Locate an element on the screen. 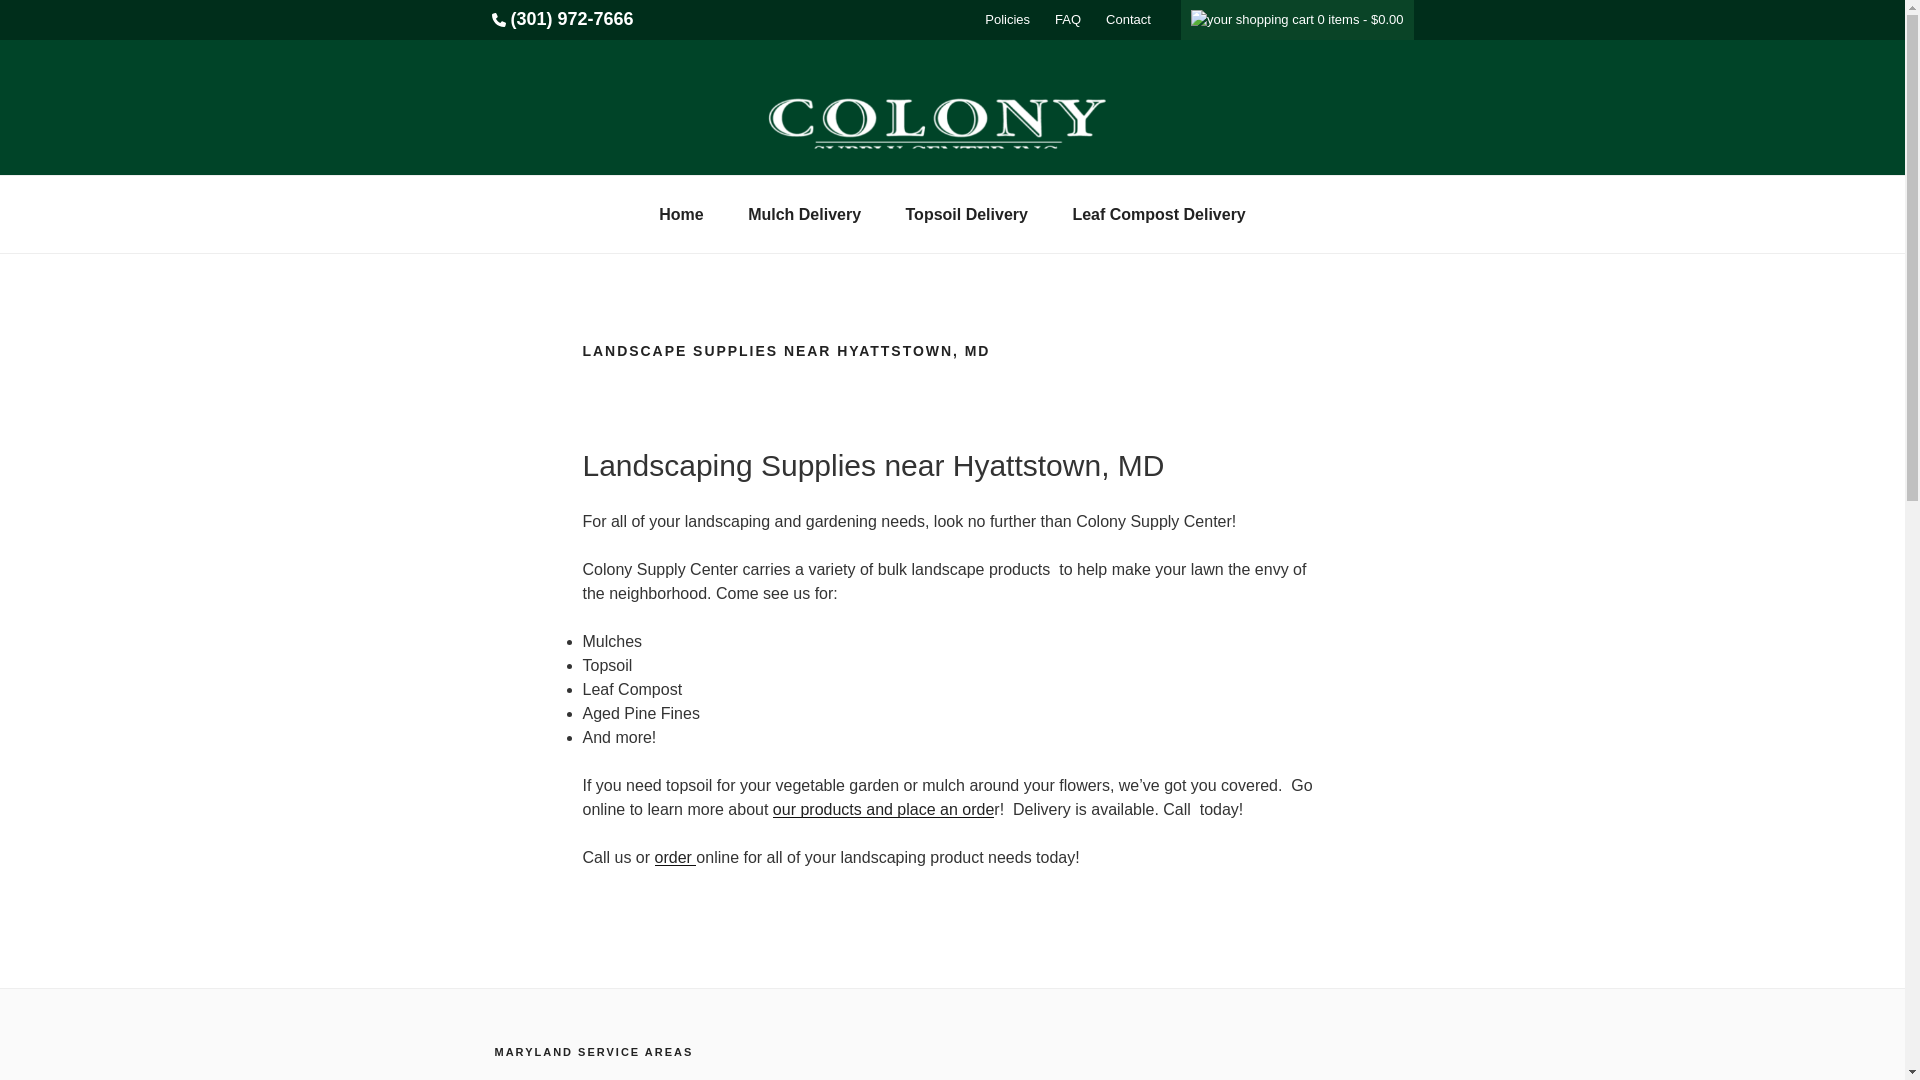 The image size is (1920, 1080). Home is located at coordinates (681, 214).